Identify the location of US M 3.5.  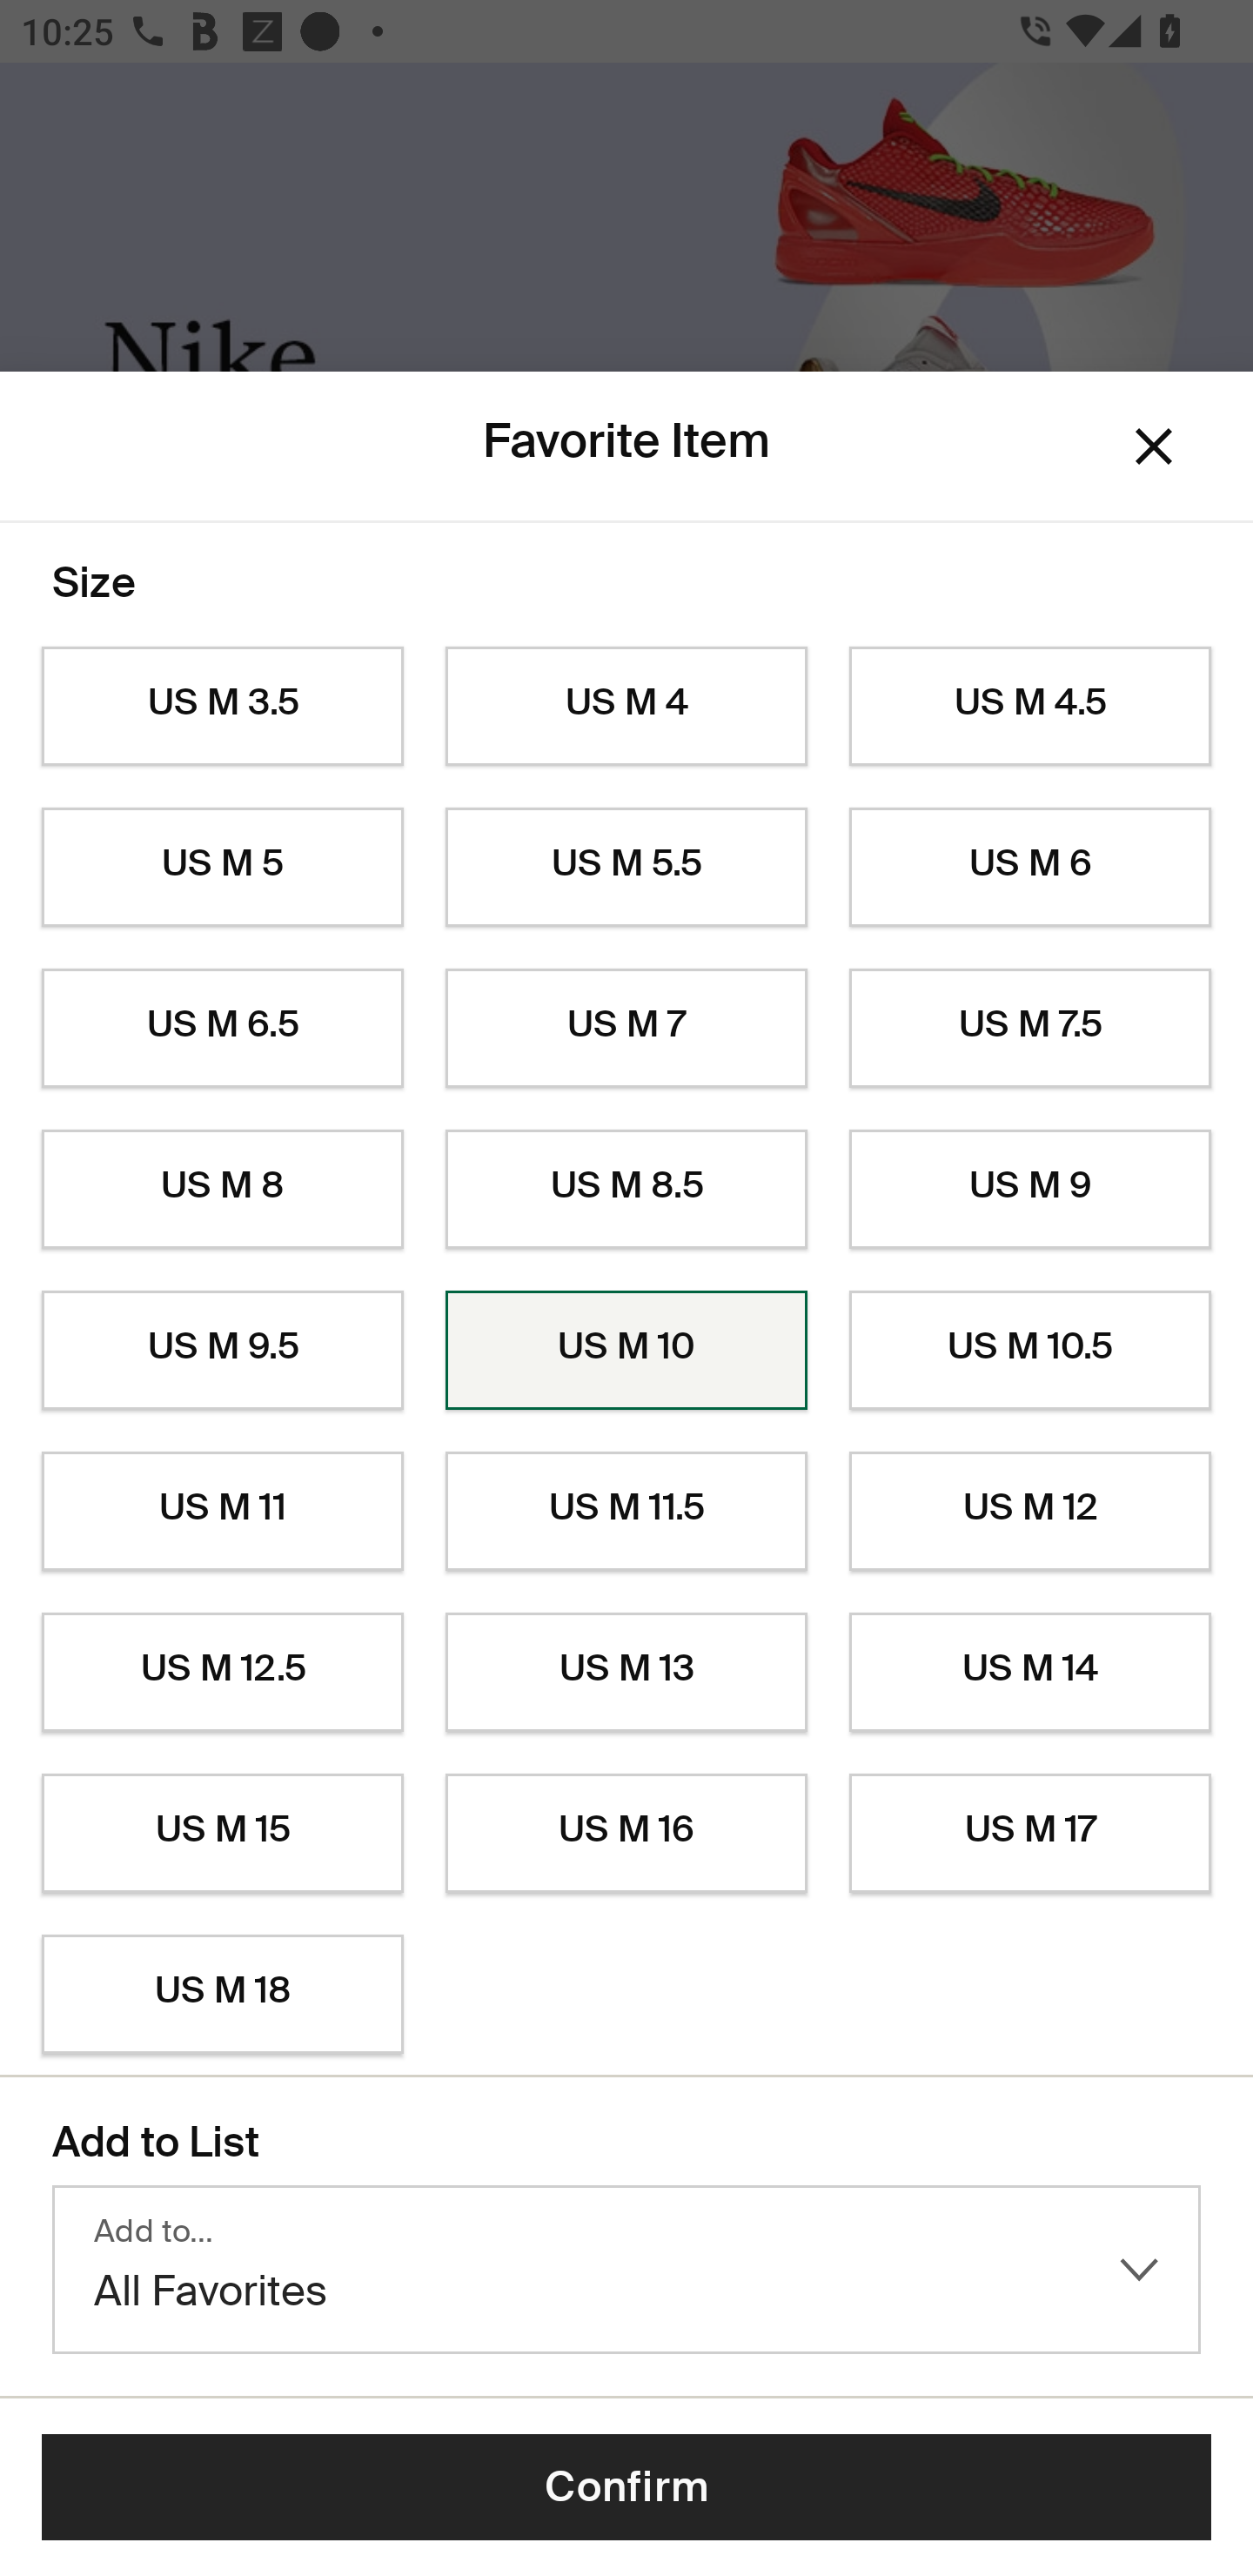
(222, 707).